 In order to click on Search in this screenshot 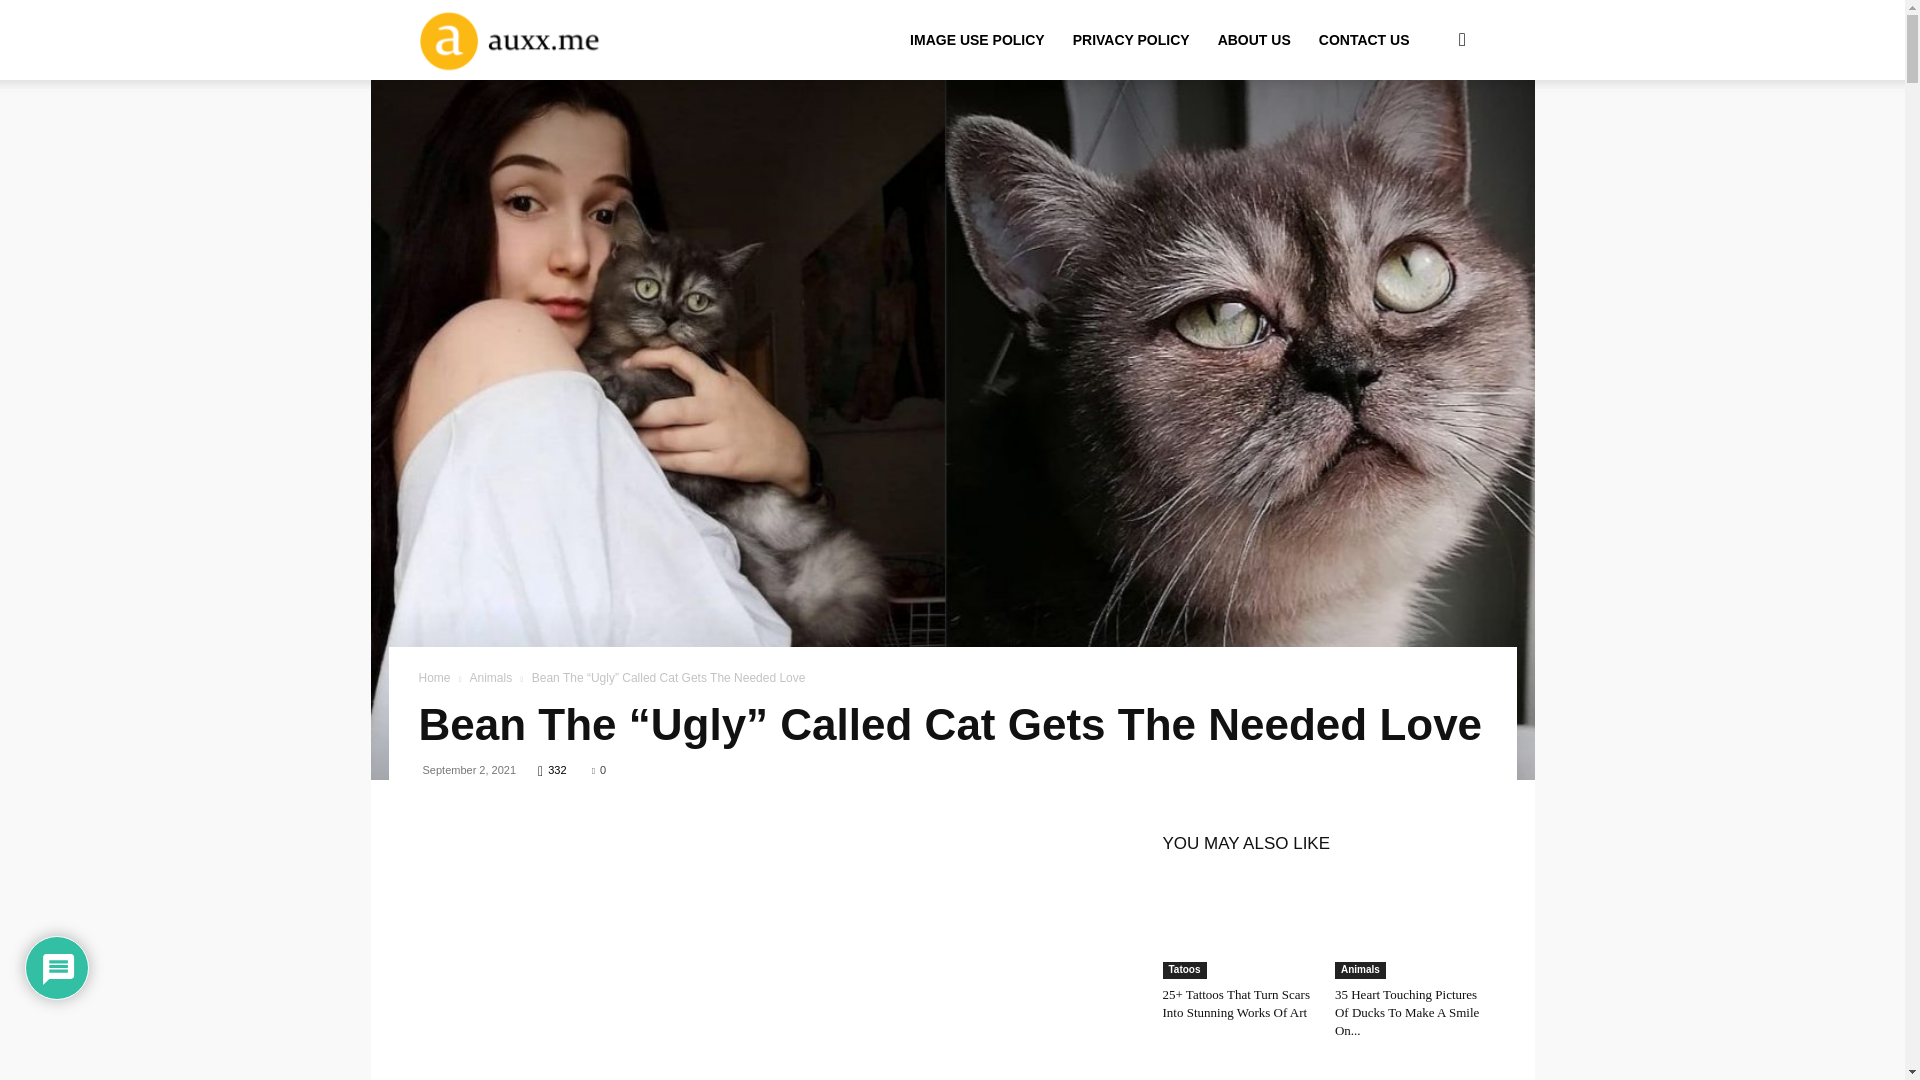, I will do `click(1430, 136)`.